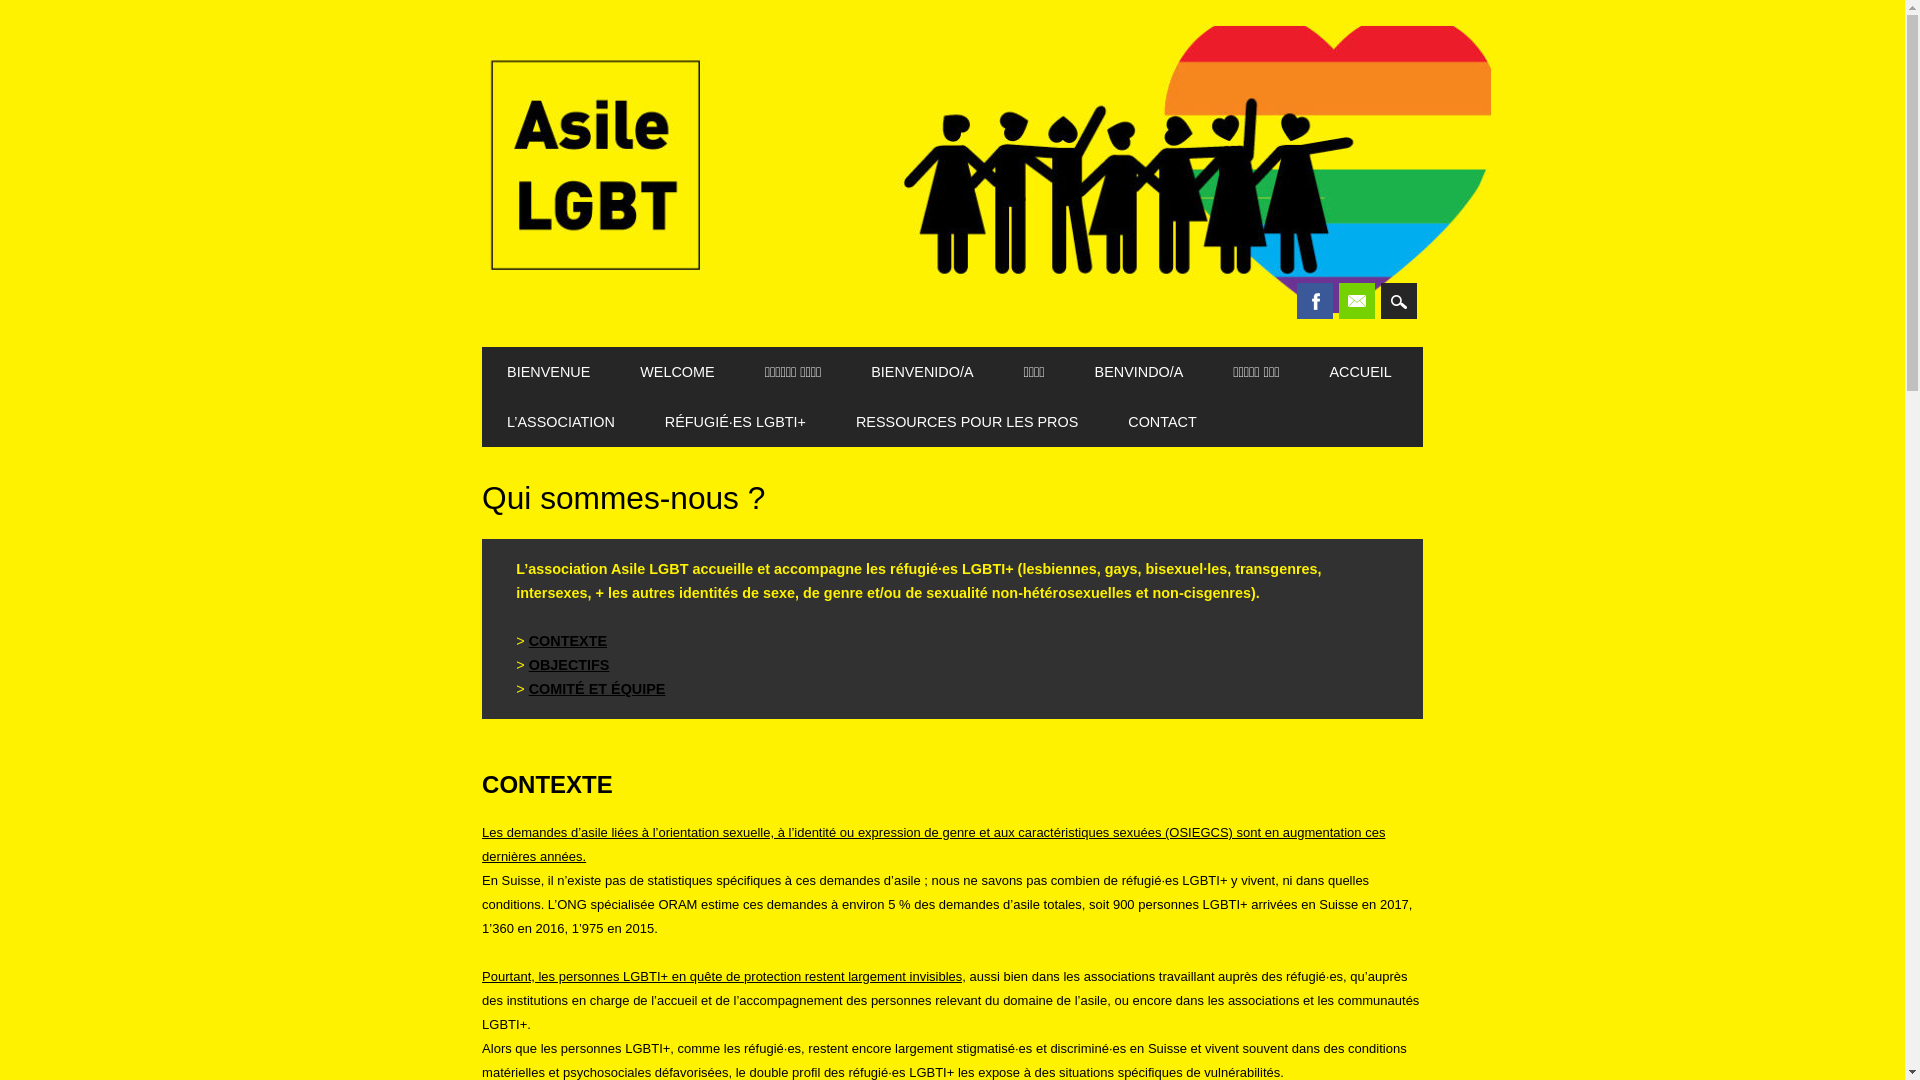  I want to click on BIENVENIDO/A, so click(922, 372).